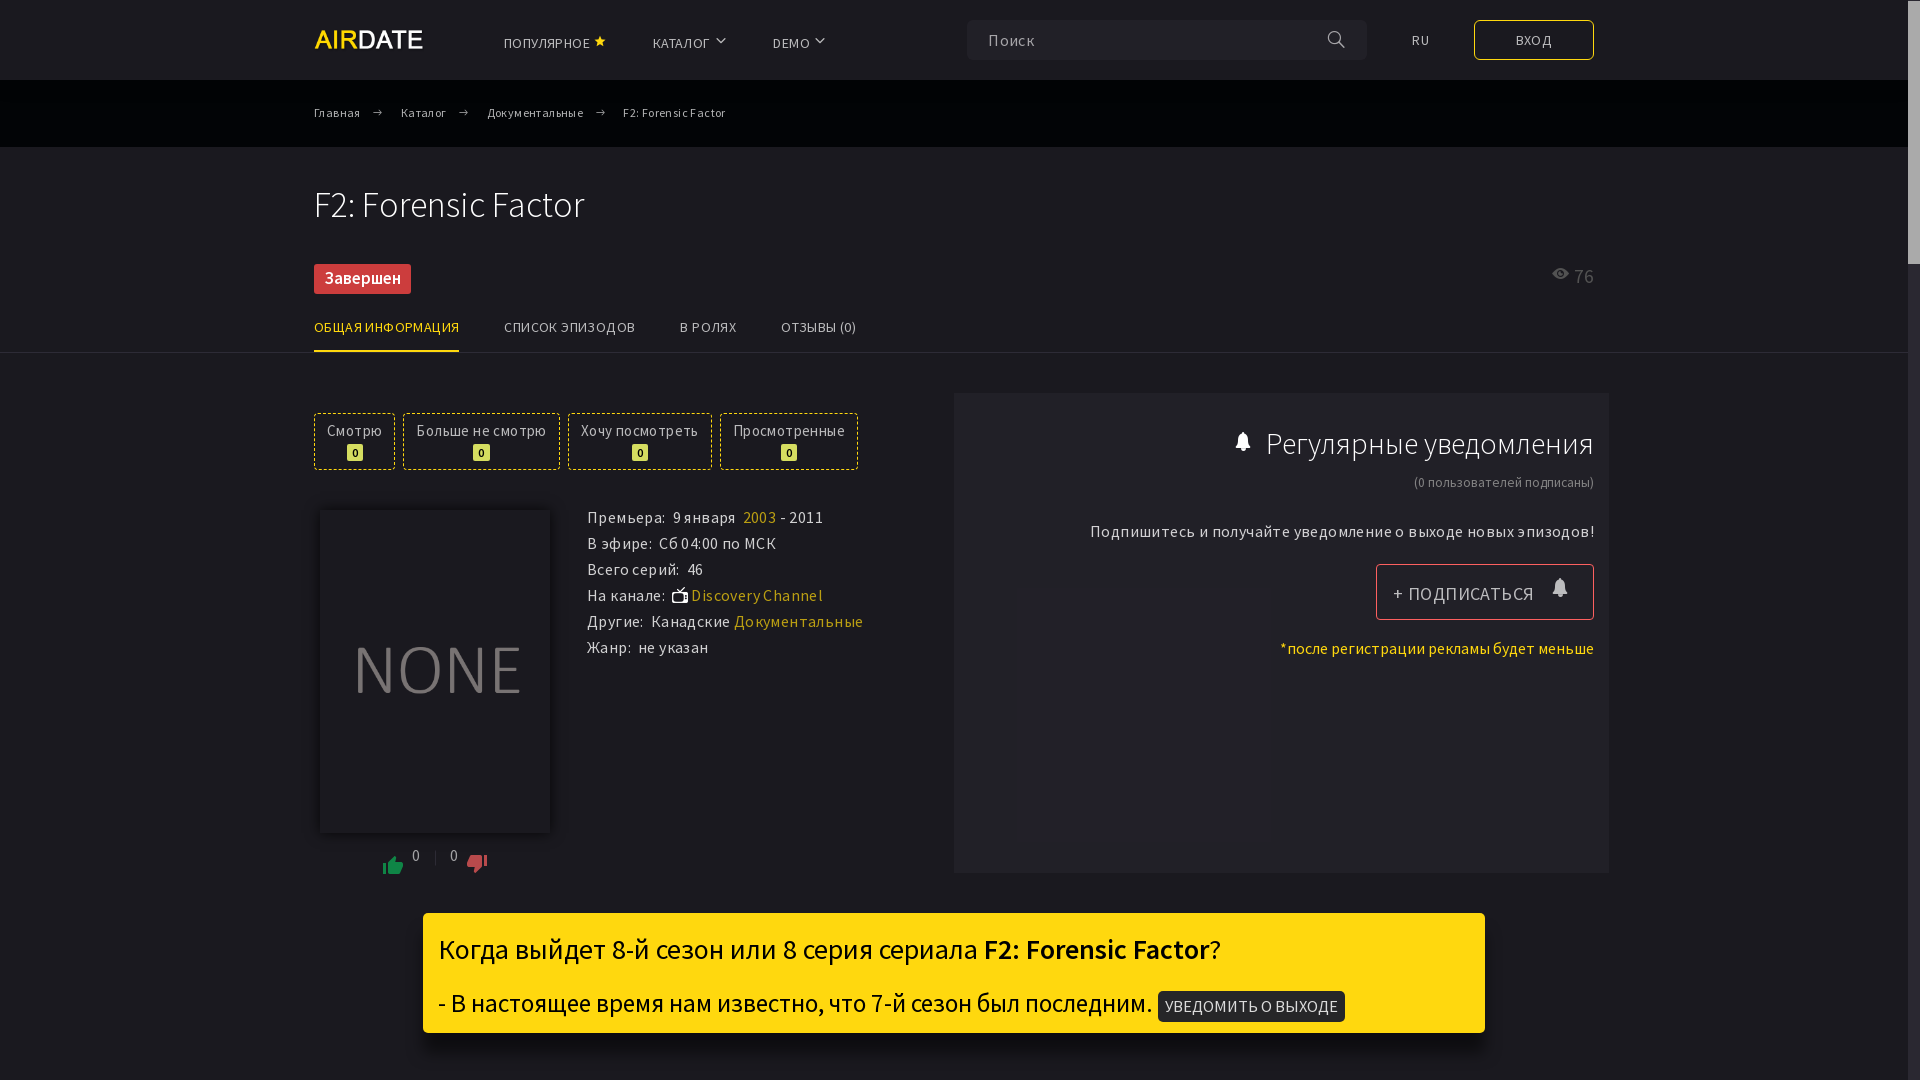  What do you see at coordinates (435, 672) in the screenshot?
I see `F2: Forensic Factor-52892` at bounding box center [435, 672].